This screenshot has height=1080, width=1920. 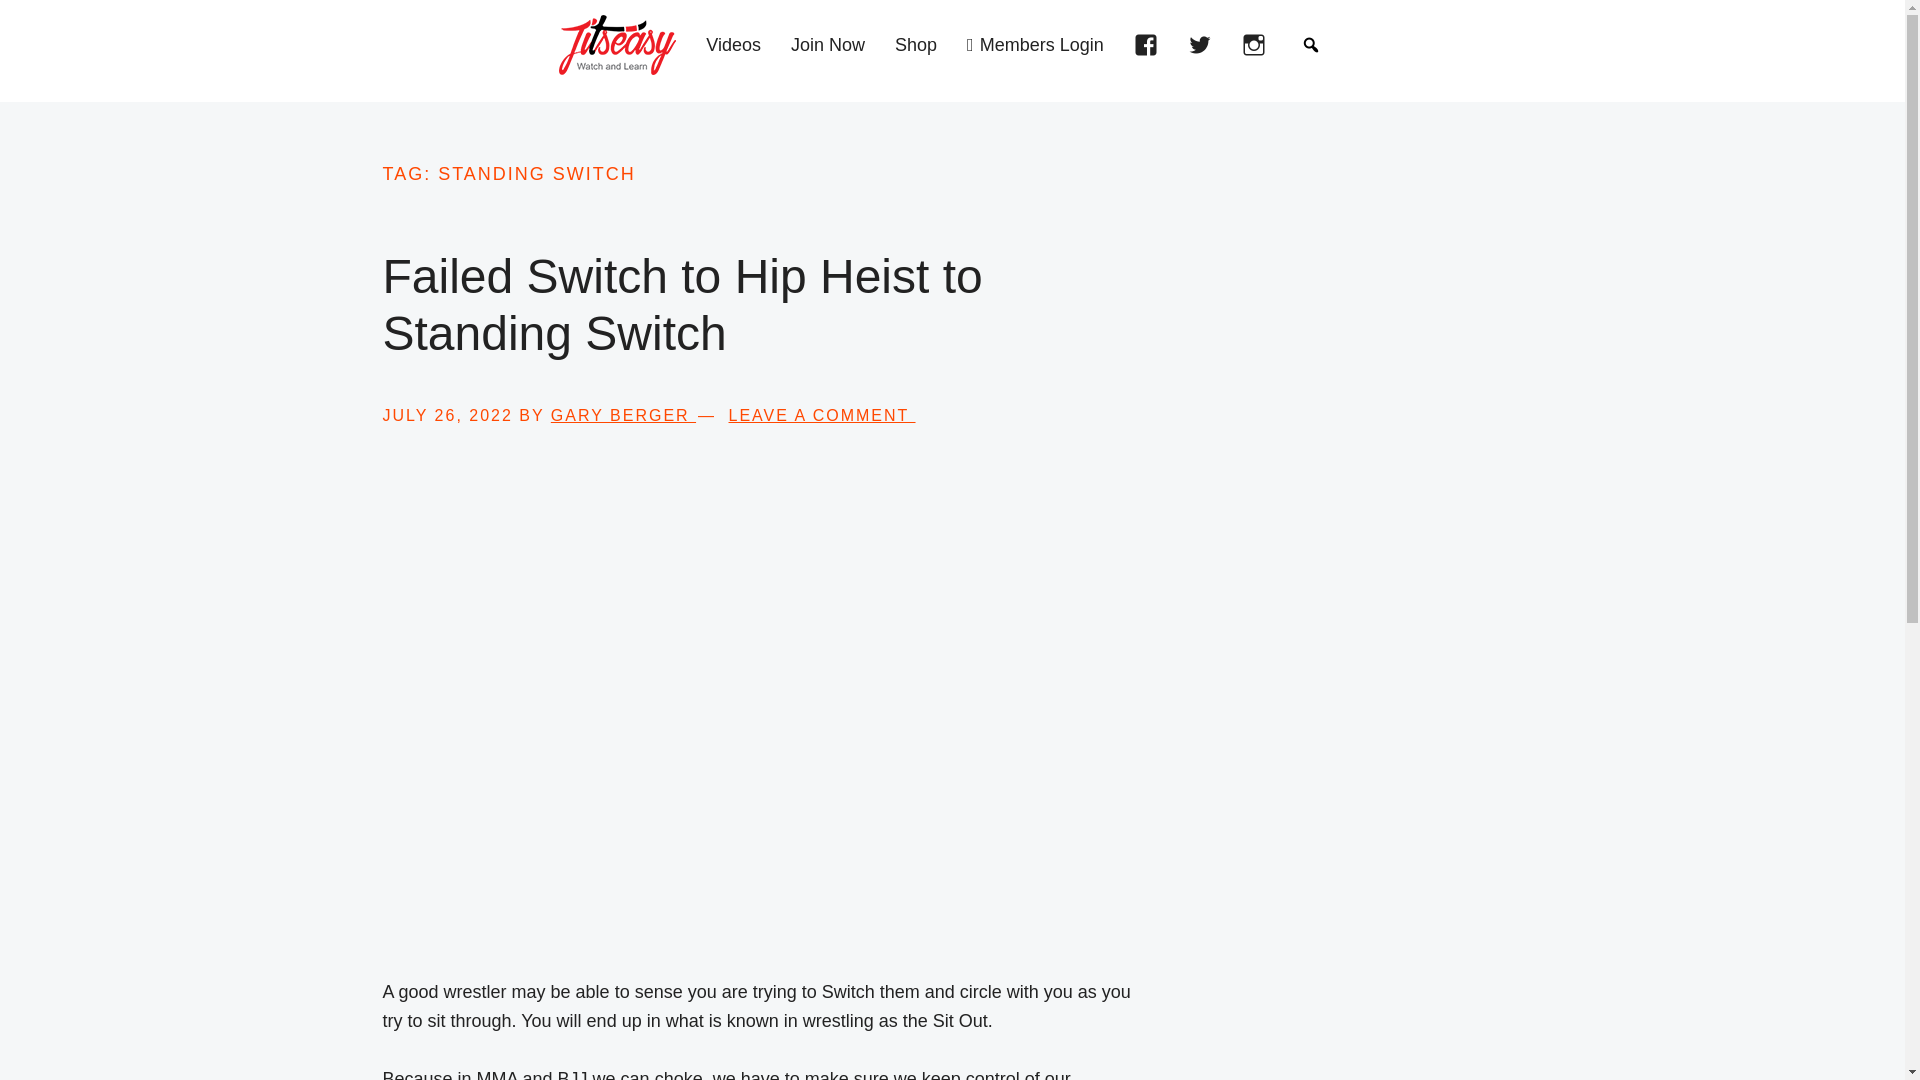 What do you see at coordinates (1040, 50) in the screenshot?
I see `Members Login` at bounding box center [1040, 50].